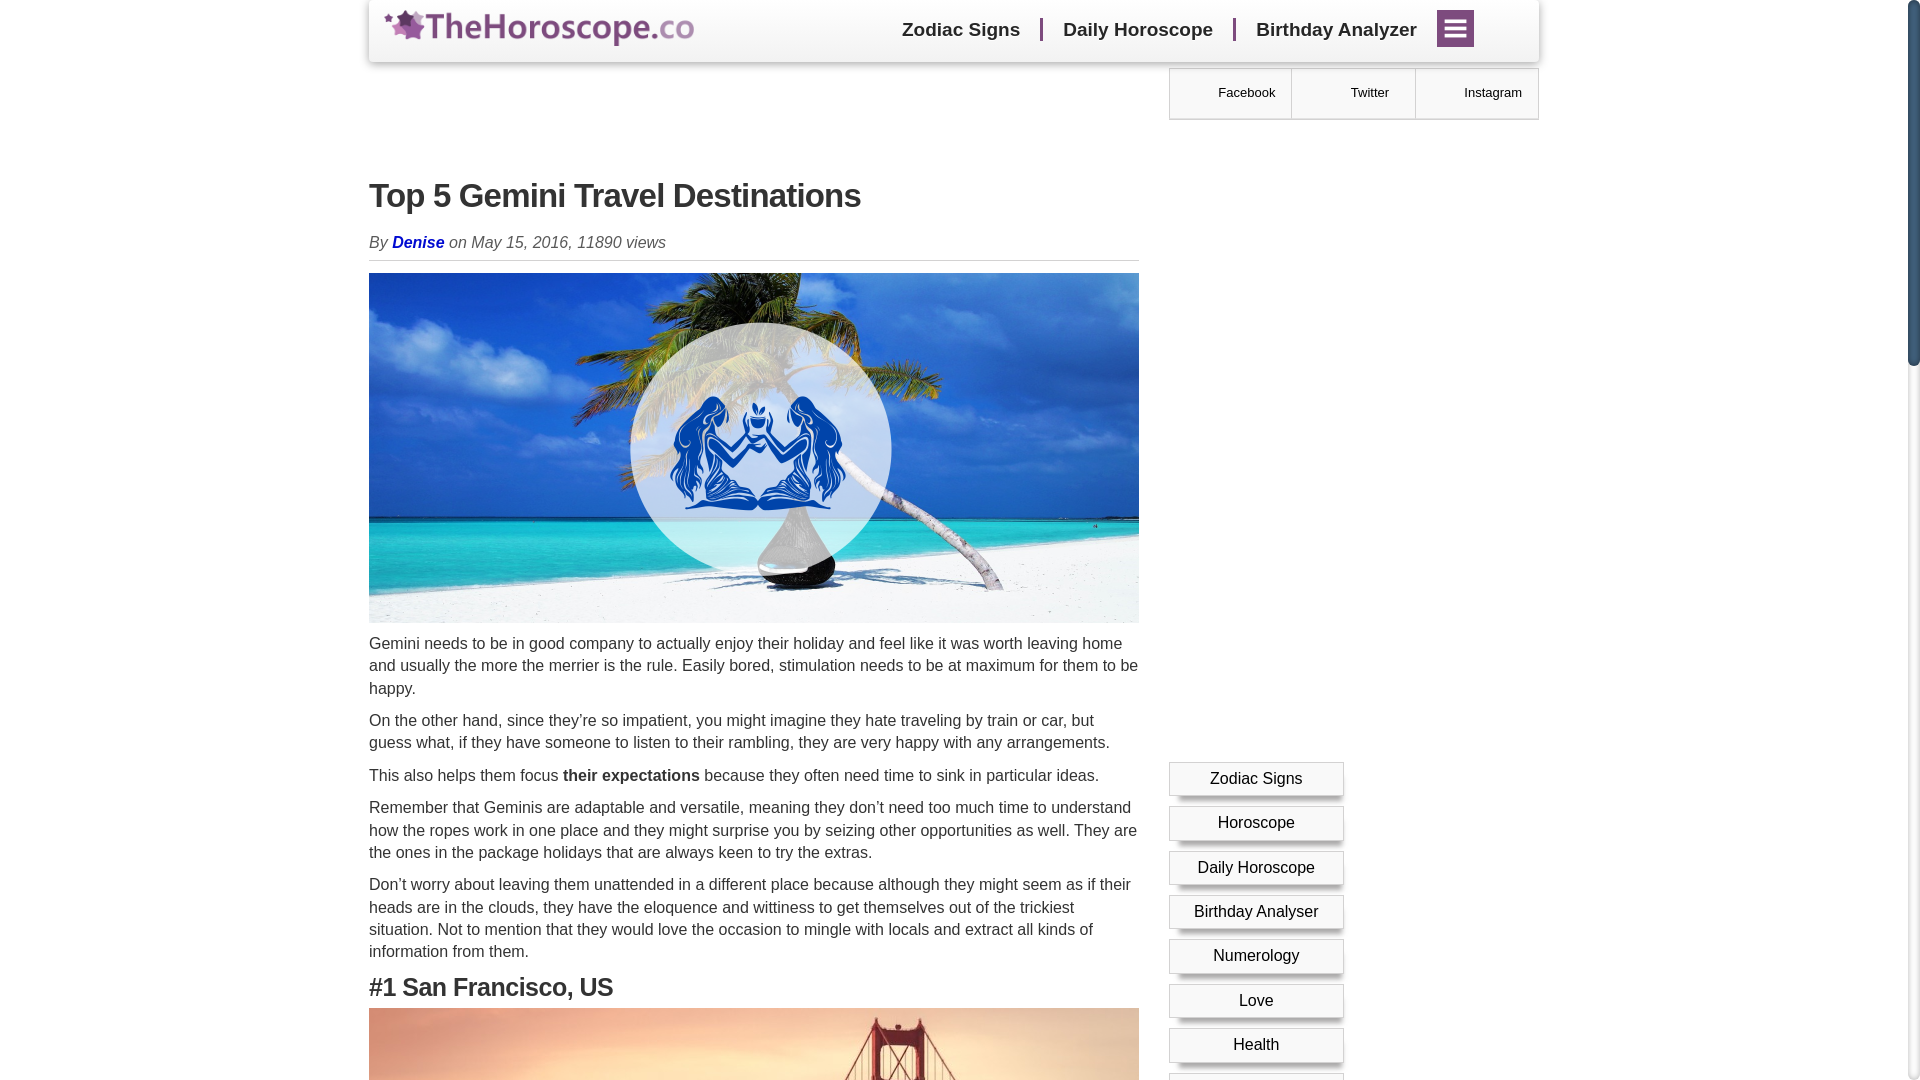  Describe the element at coordinates (1256, 866) in the screenshot. I see `Daily Horoscope` at that location.